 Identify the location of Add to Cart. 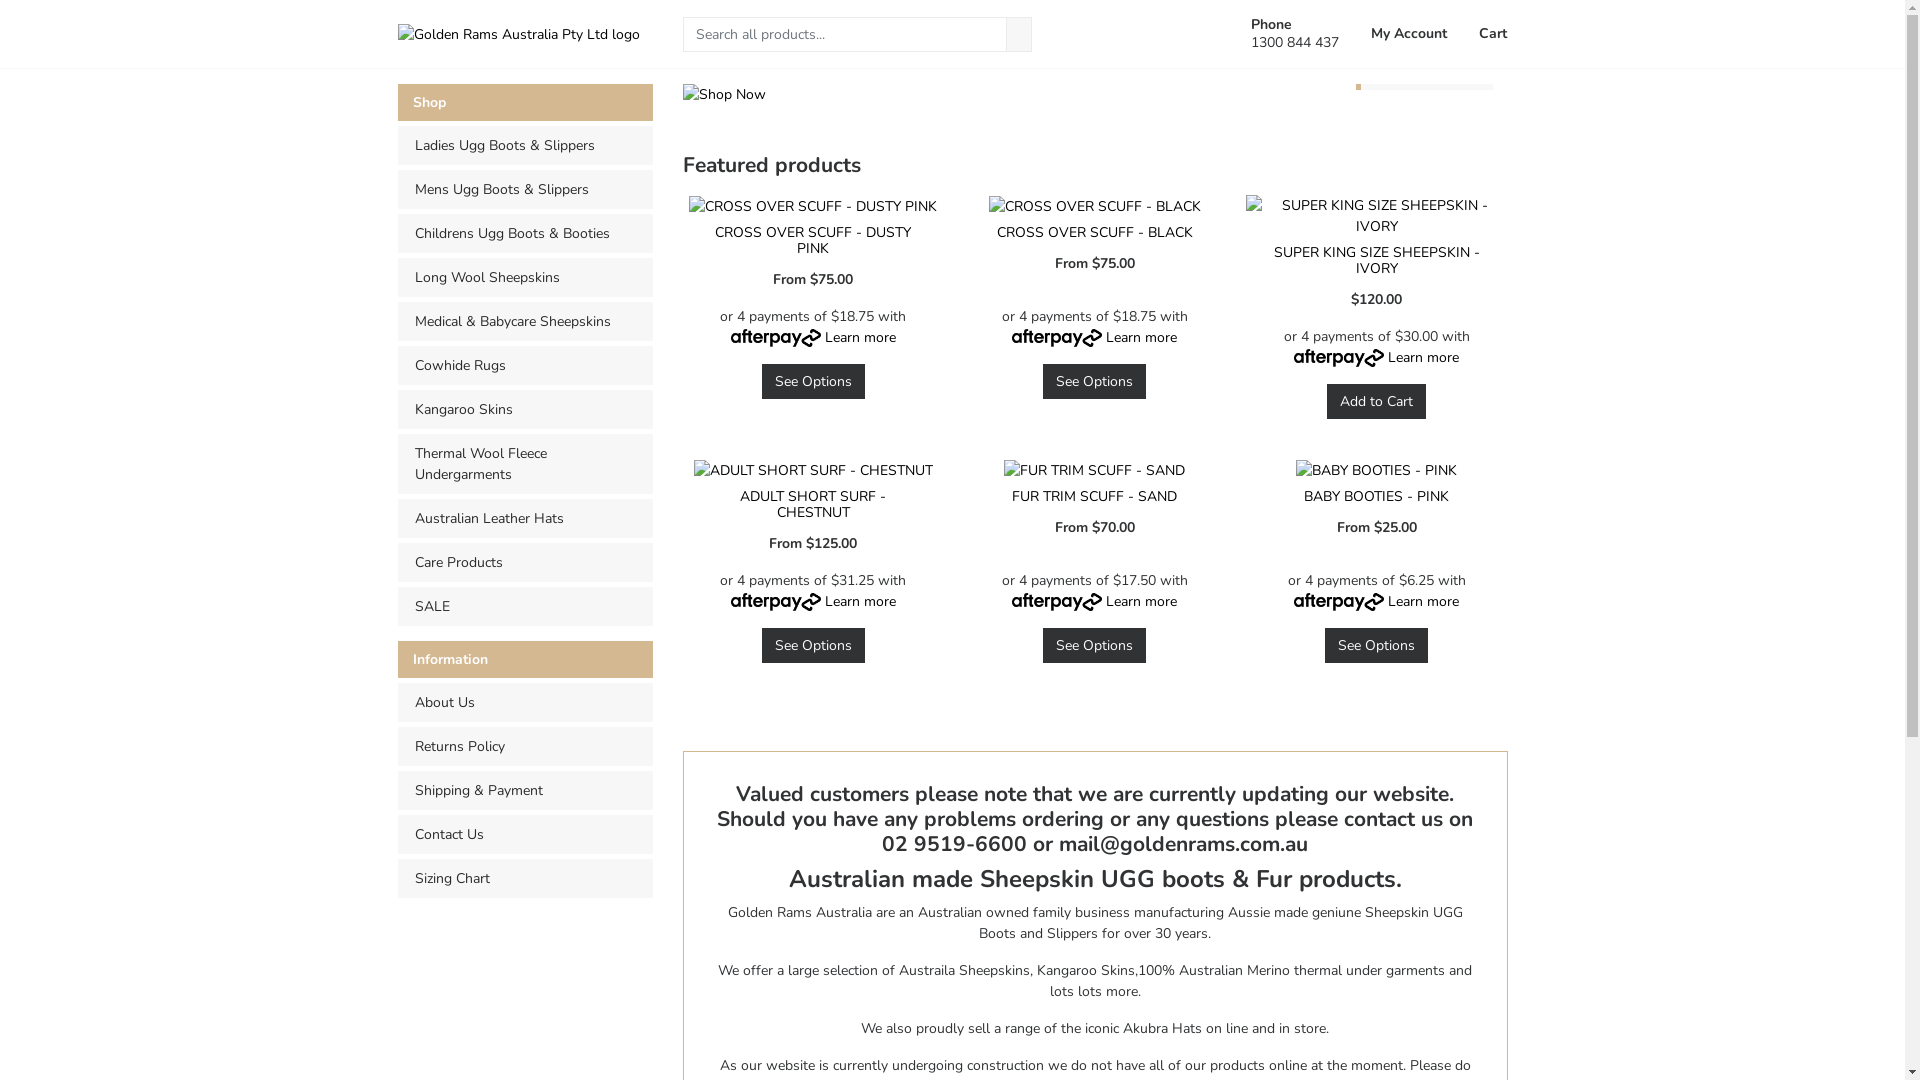
(1376, 402).